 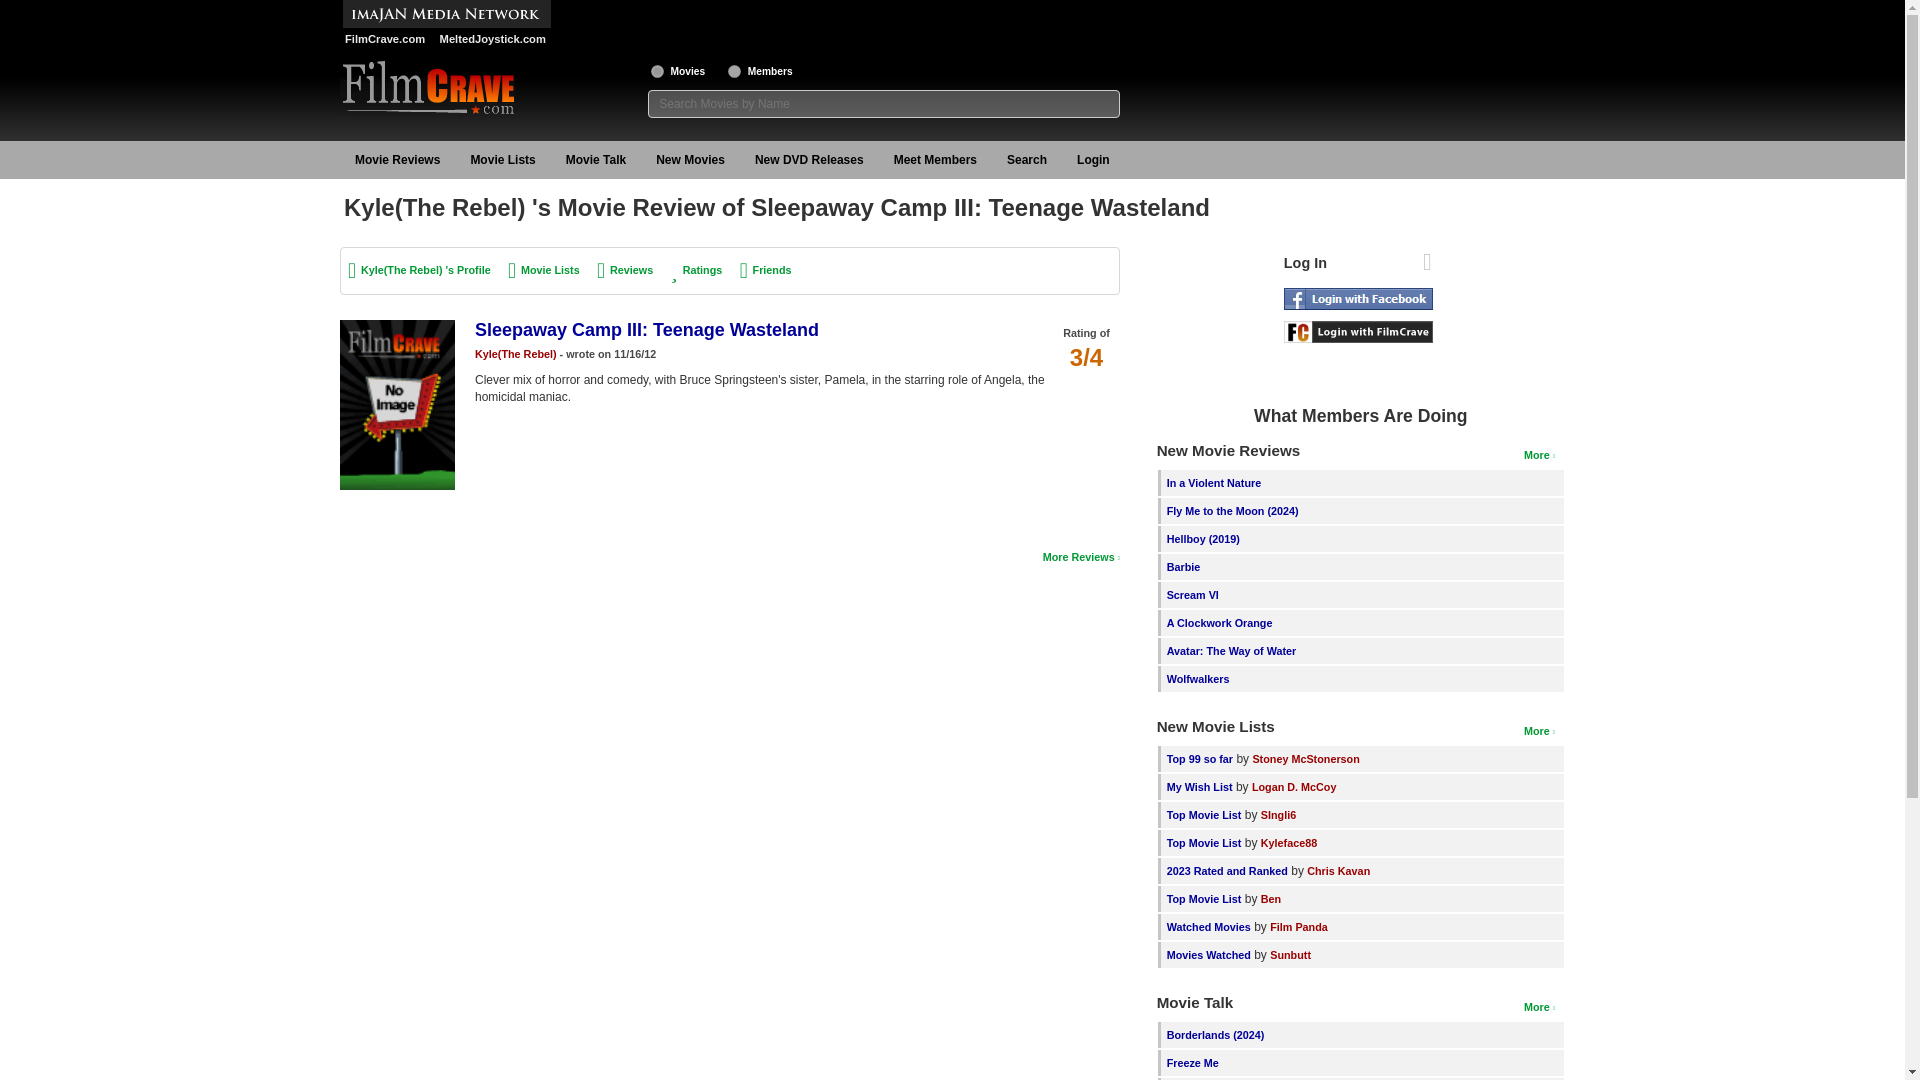 I want to click on Friends, so click(x=766, y=270).